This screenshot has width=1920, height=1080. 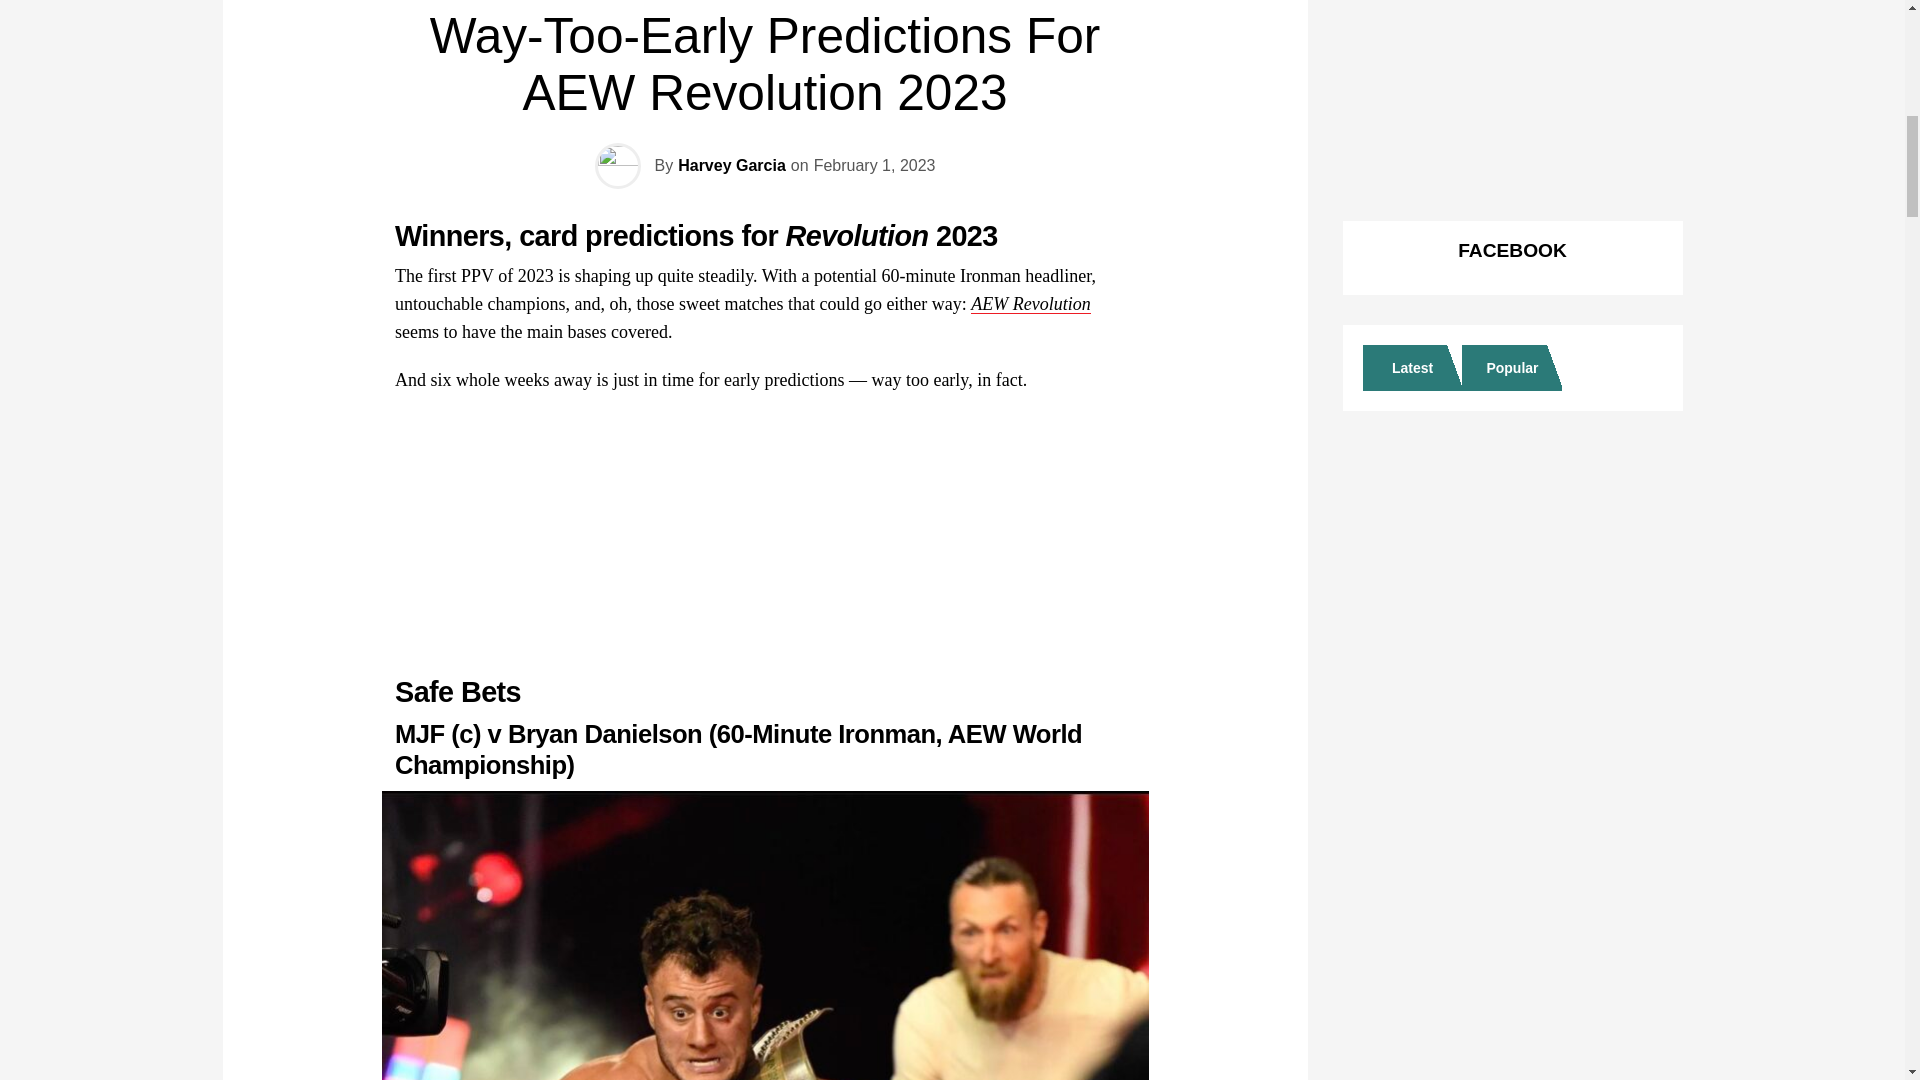 I want to click on AEW Revolution, so click(x=1030, y=304).